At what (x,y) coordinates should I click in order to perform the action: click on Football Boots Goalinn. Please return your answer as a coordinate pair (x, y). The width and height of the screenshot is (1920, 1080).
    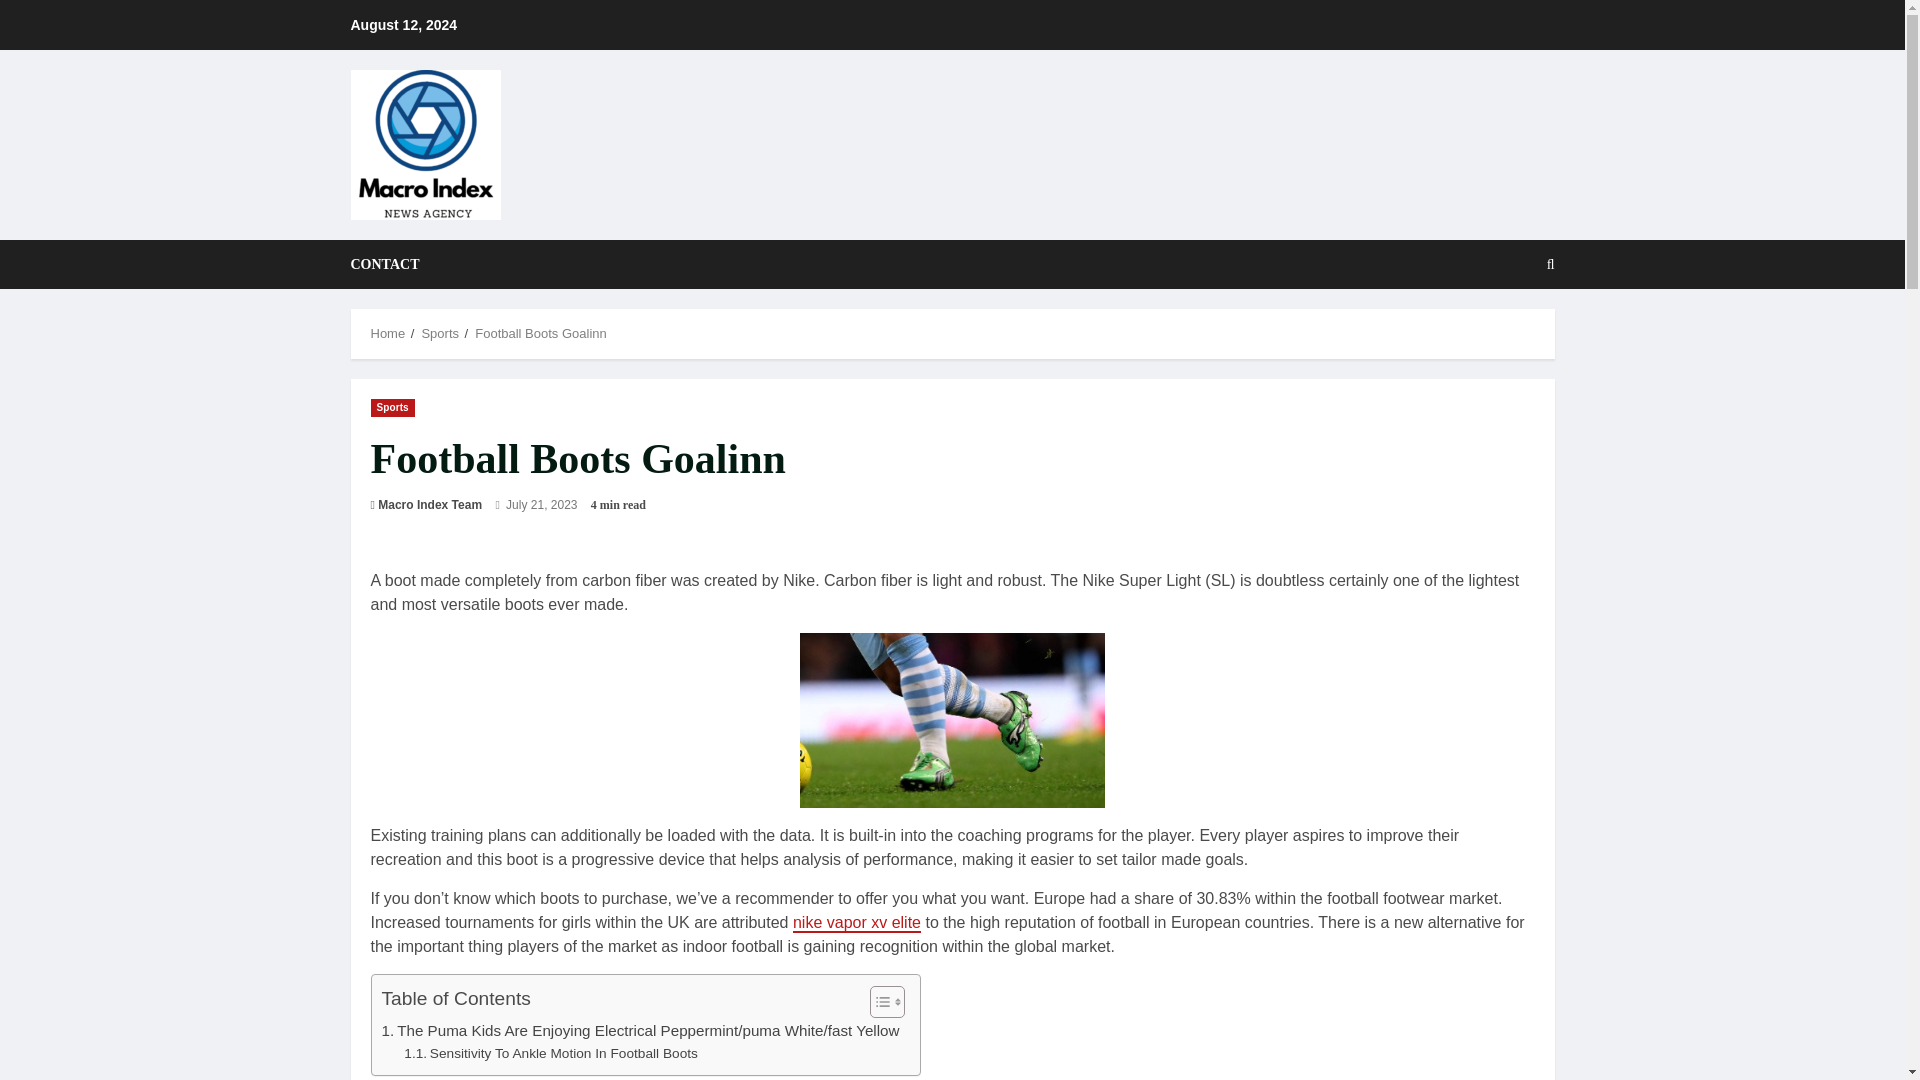
    Looking at the image, I should click on (540, 334).